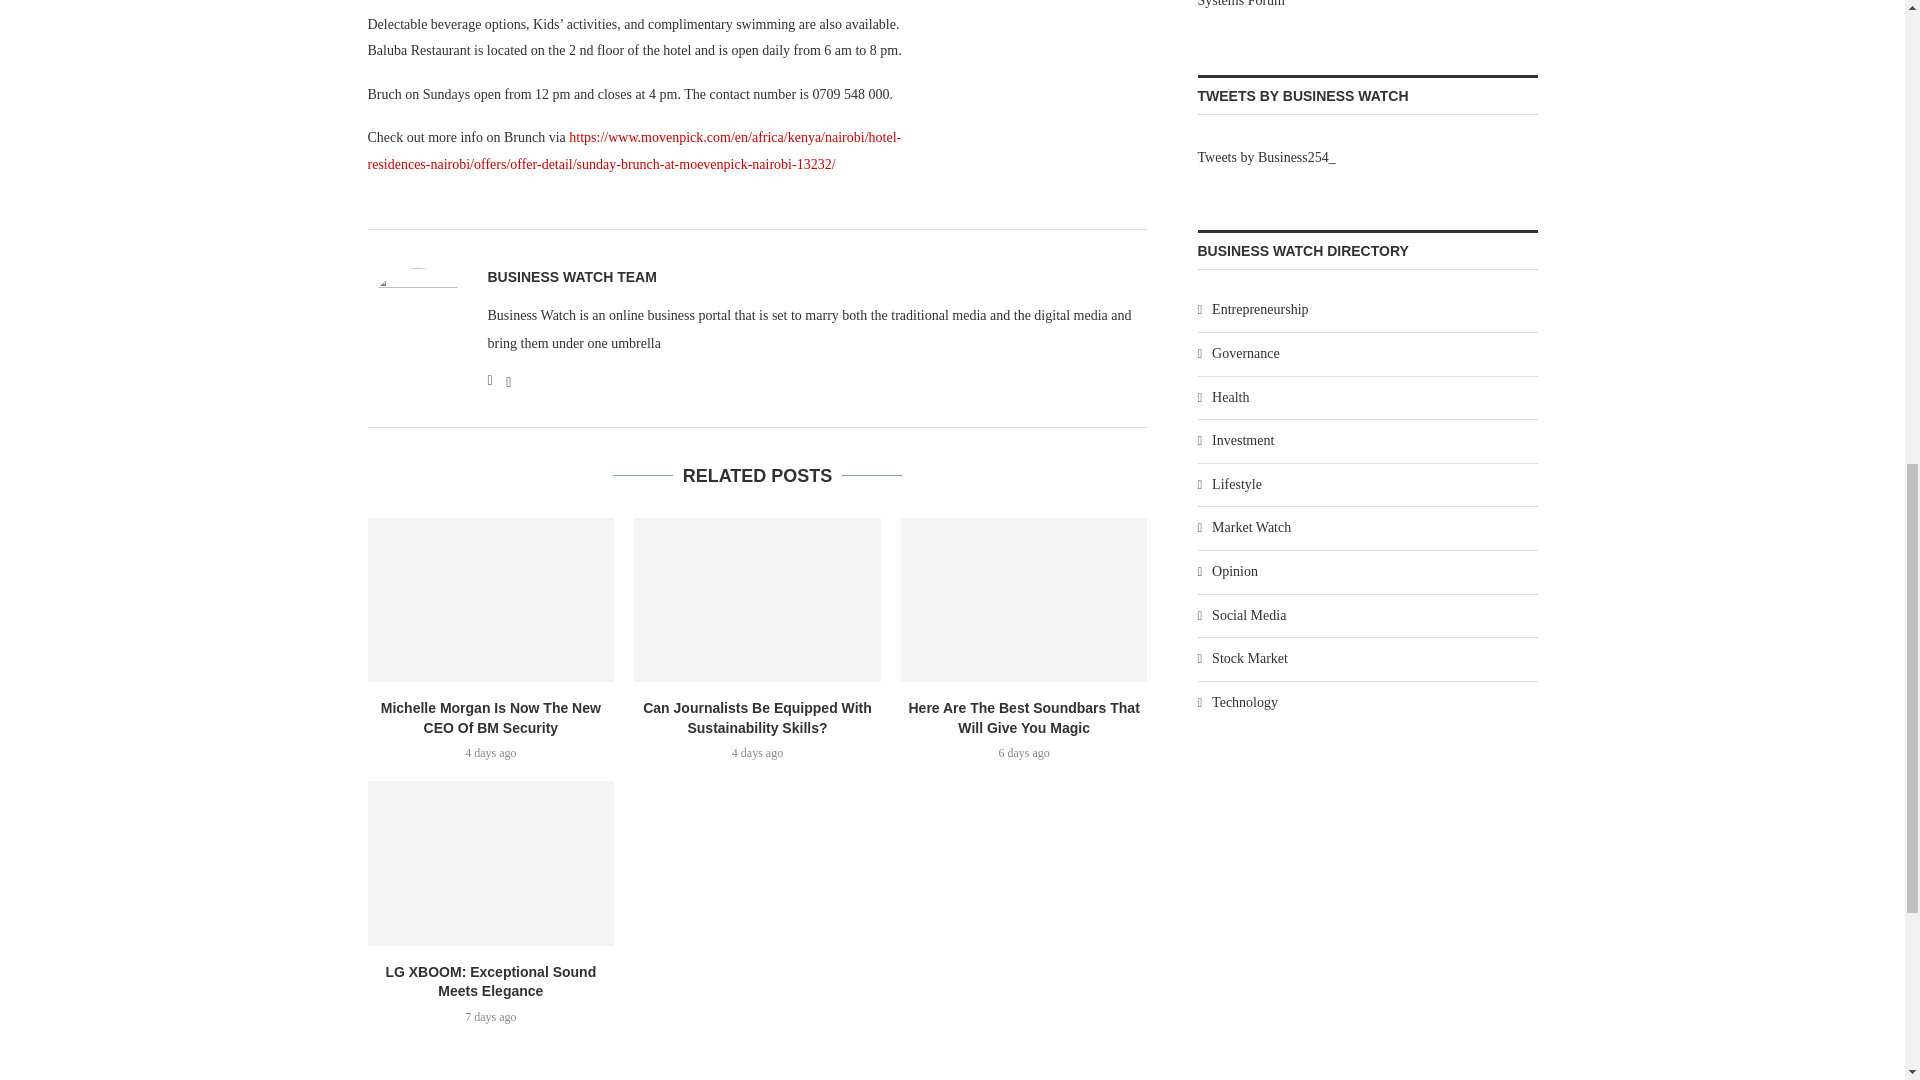 This screenshot has height=1080, width=1920. What do you see at coordinates (491, 600) in the screenshot?
I see `Michelle Morgan Is Now The New CEO Of BM Security` at bounding box center [491, 600].